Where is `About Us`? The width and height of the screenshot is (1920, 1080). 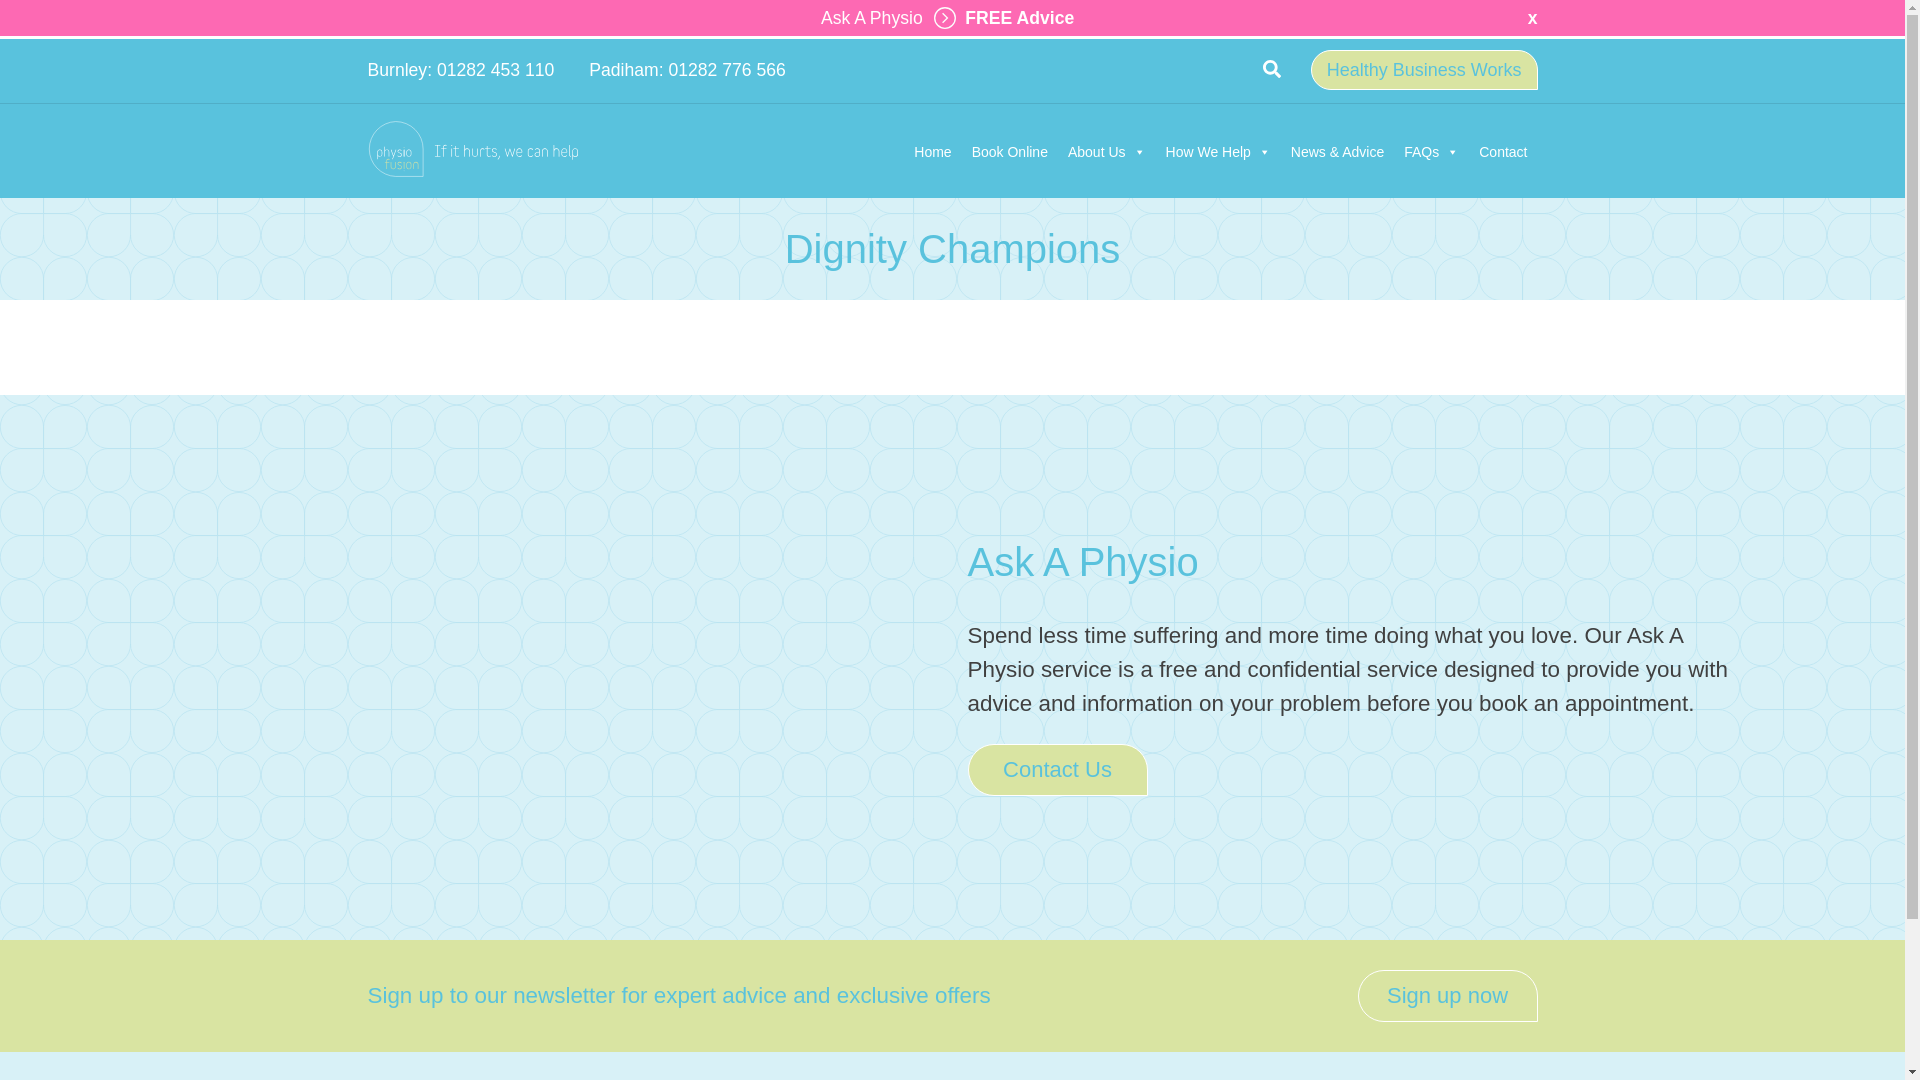
About Us is located at coordinates (1106, 151).